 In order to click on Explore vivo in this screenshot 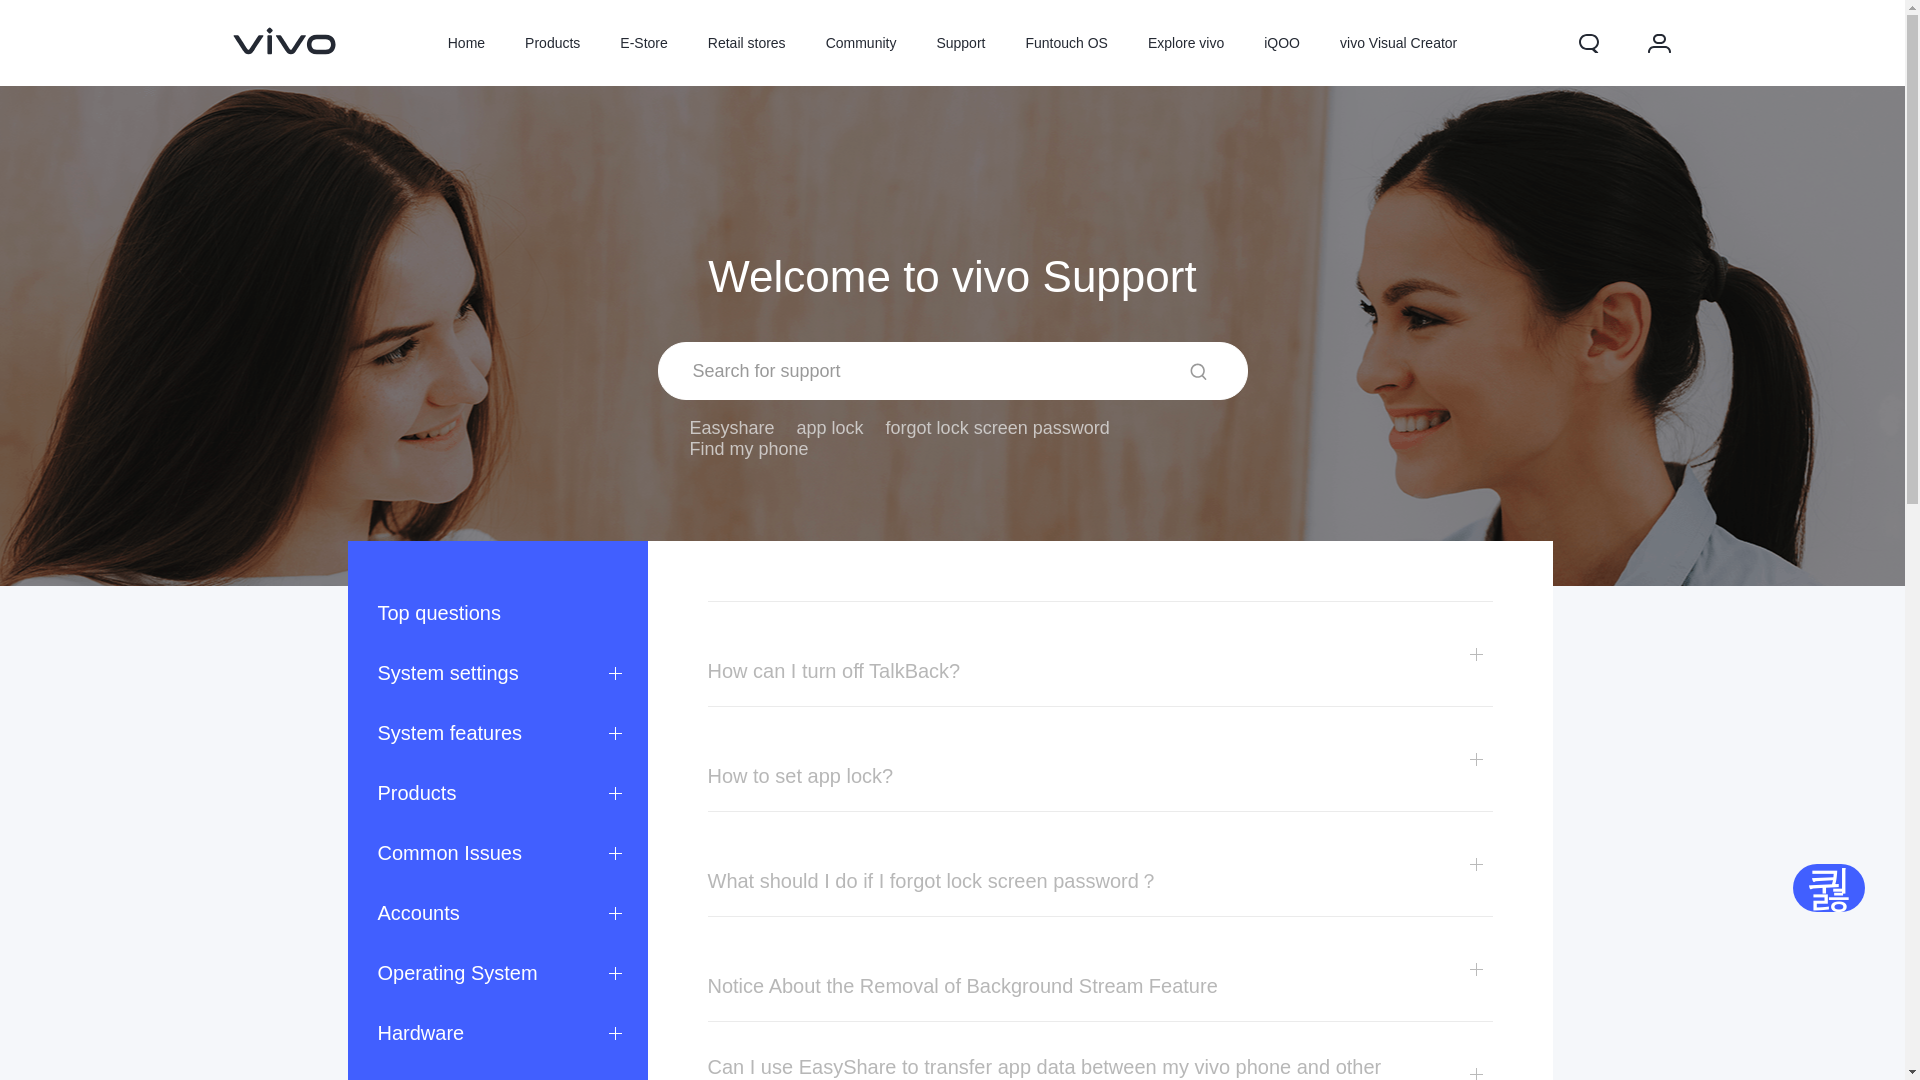, I will do `click(1186, 43)`.